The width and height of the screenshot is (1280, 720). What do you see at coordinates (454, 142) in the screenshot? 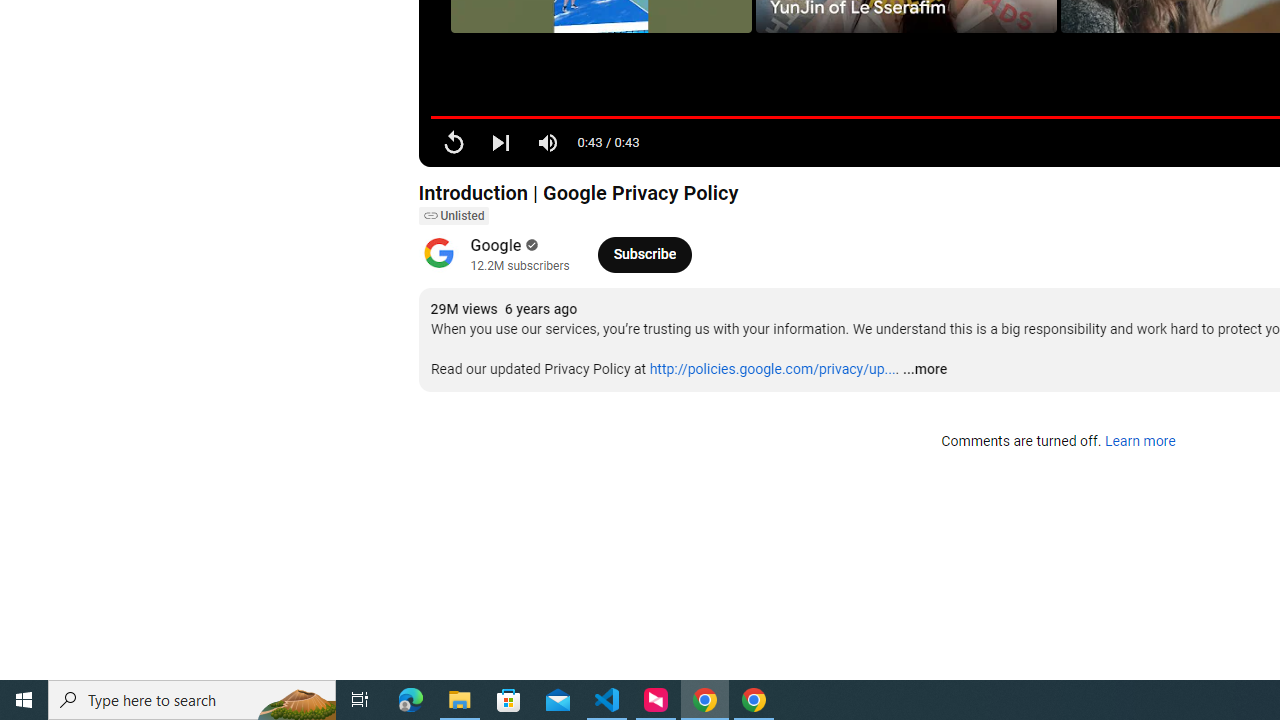
I see `Pause (k)` at bounding box center [454, 142].